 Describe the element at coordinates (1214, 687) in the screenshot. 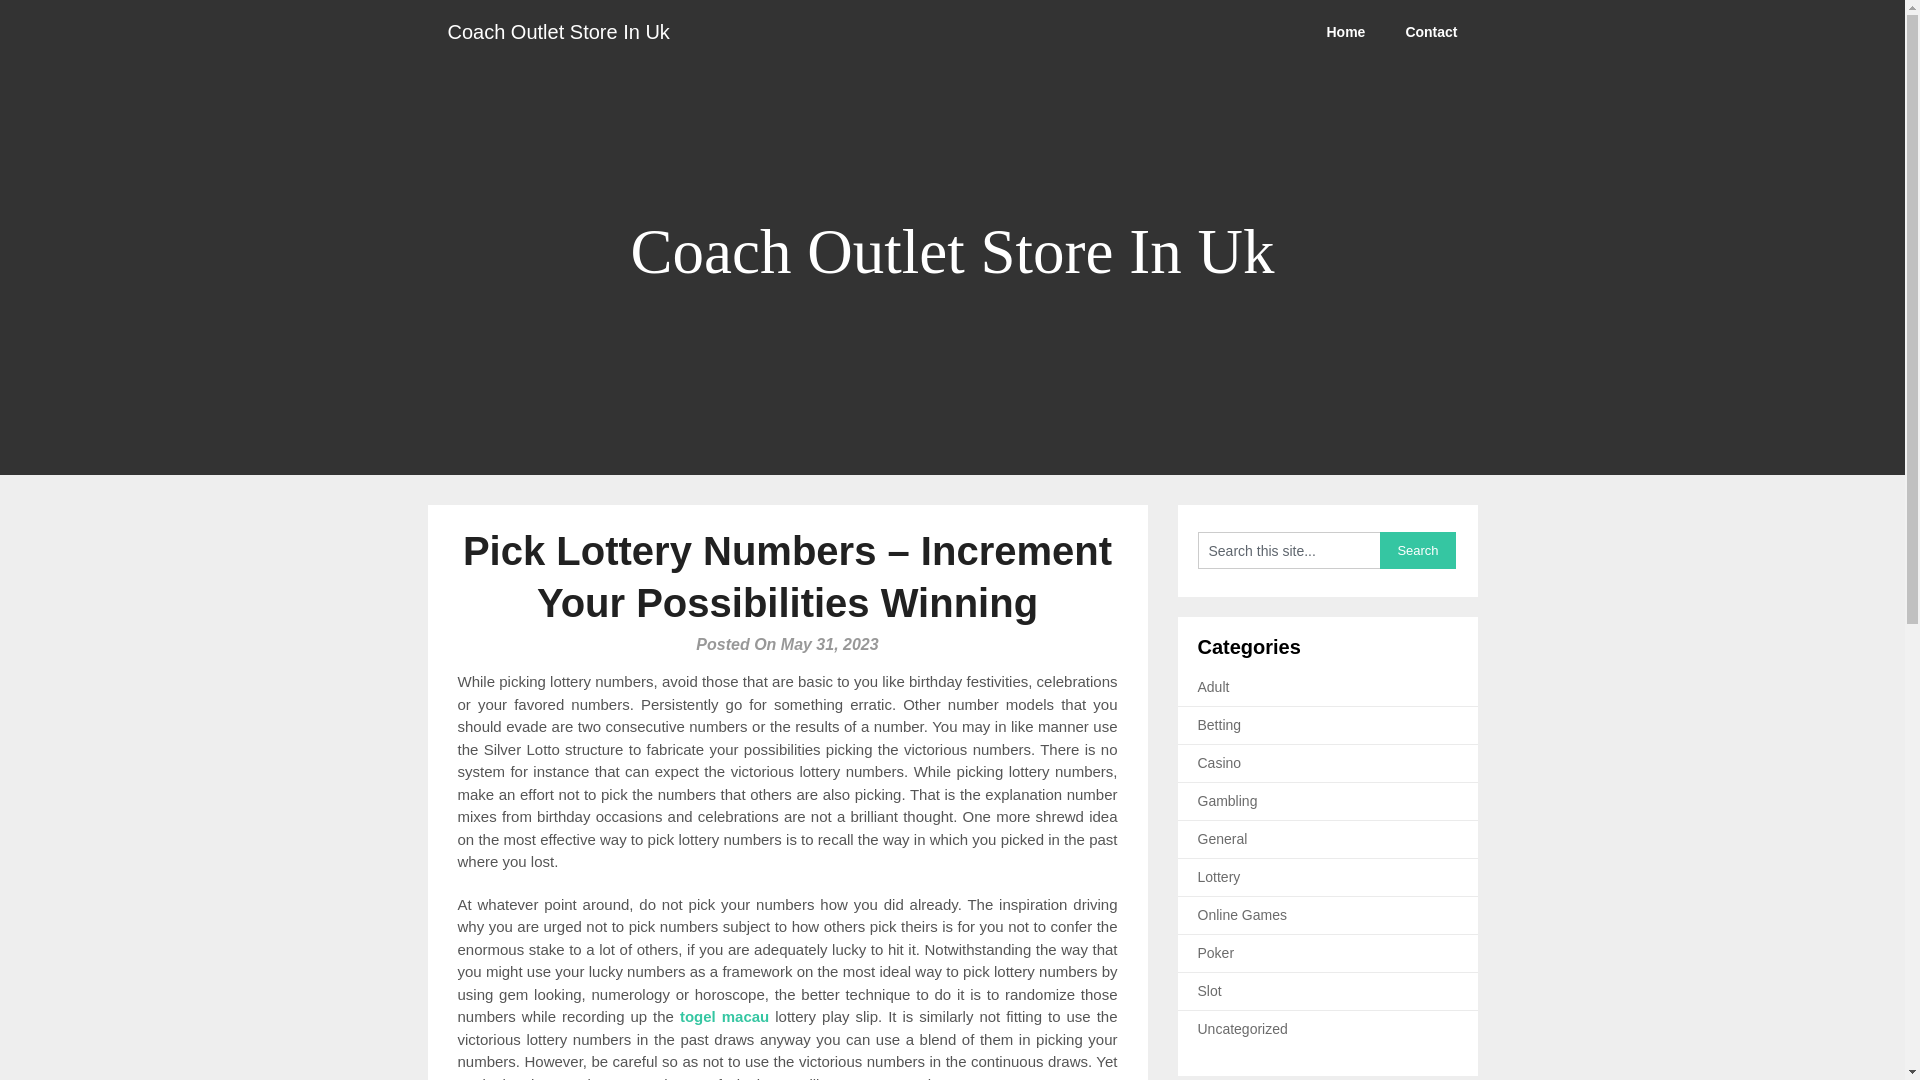

I see `Adult` at that location.